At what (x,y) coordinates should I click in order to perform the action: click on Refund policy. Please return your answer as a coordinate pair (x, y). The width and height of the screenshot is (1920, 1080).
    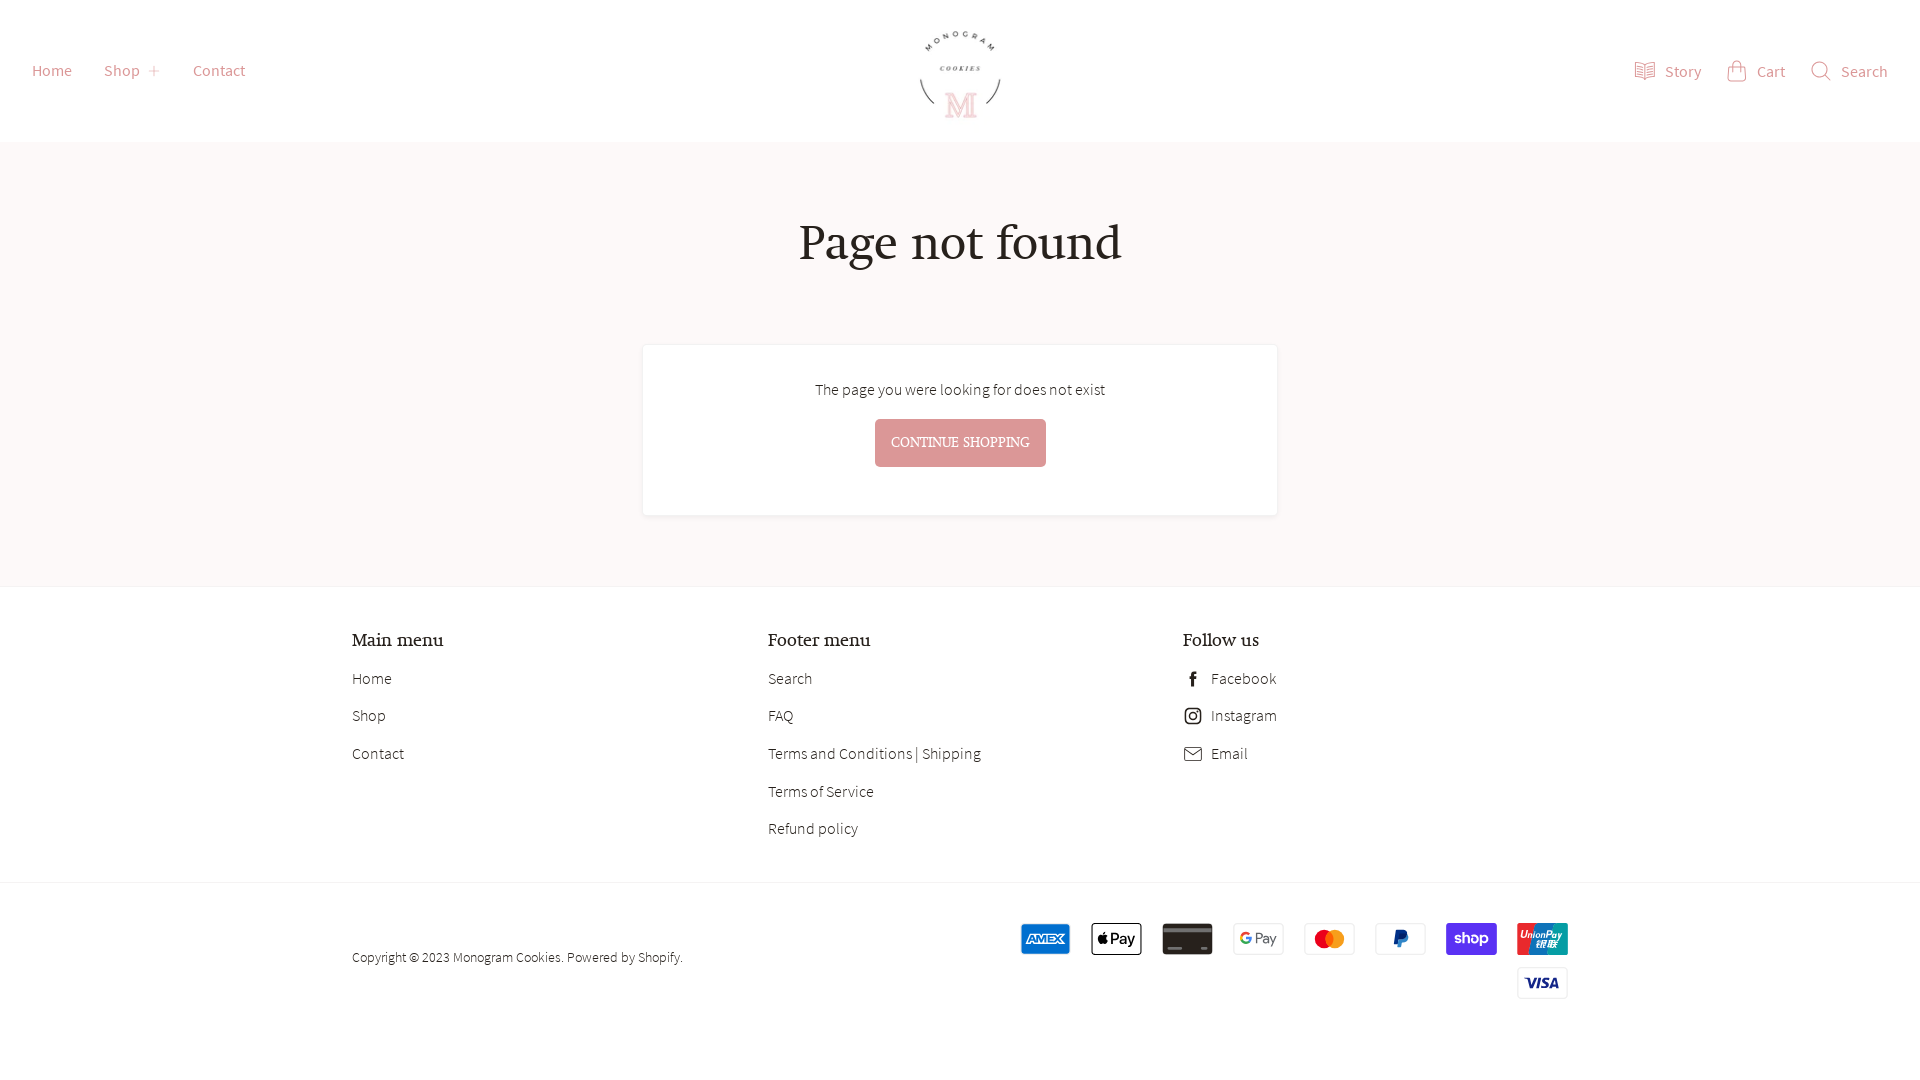
    Looking at the image, I should click on (813, 828).